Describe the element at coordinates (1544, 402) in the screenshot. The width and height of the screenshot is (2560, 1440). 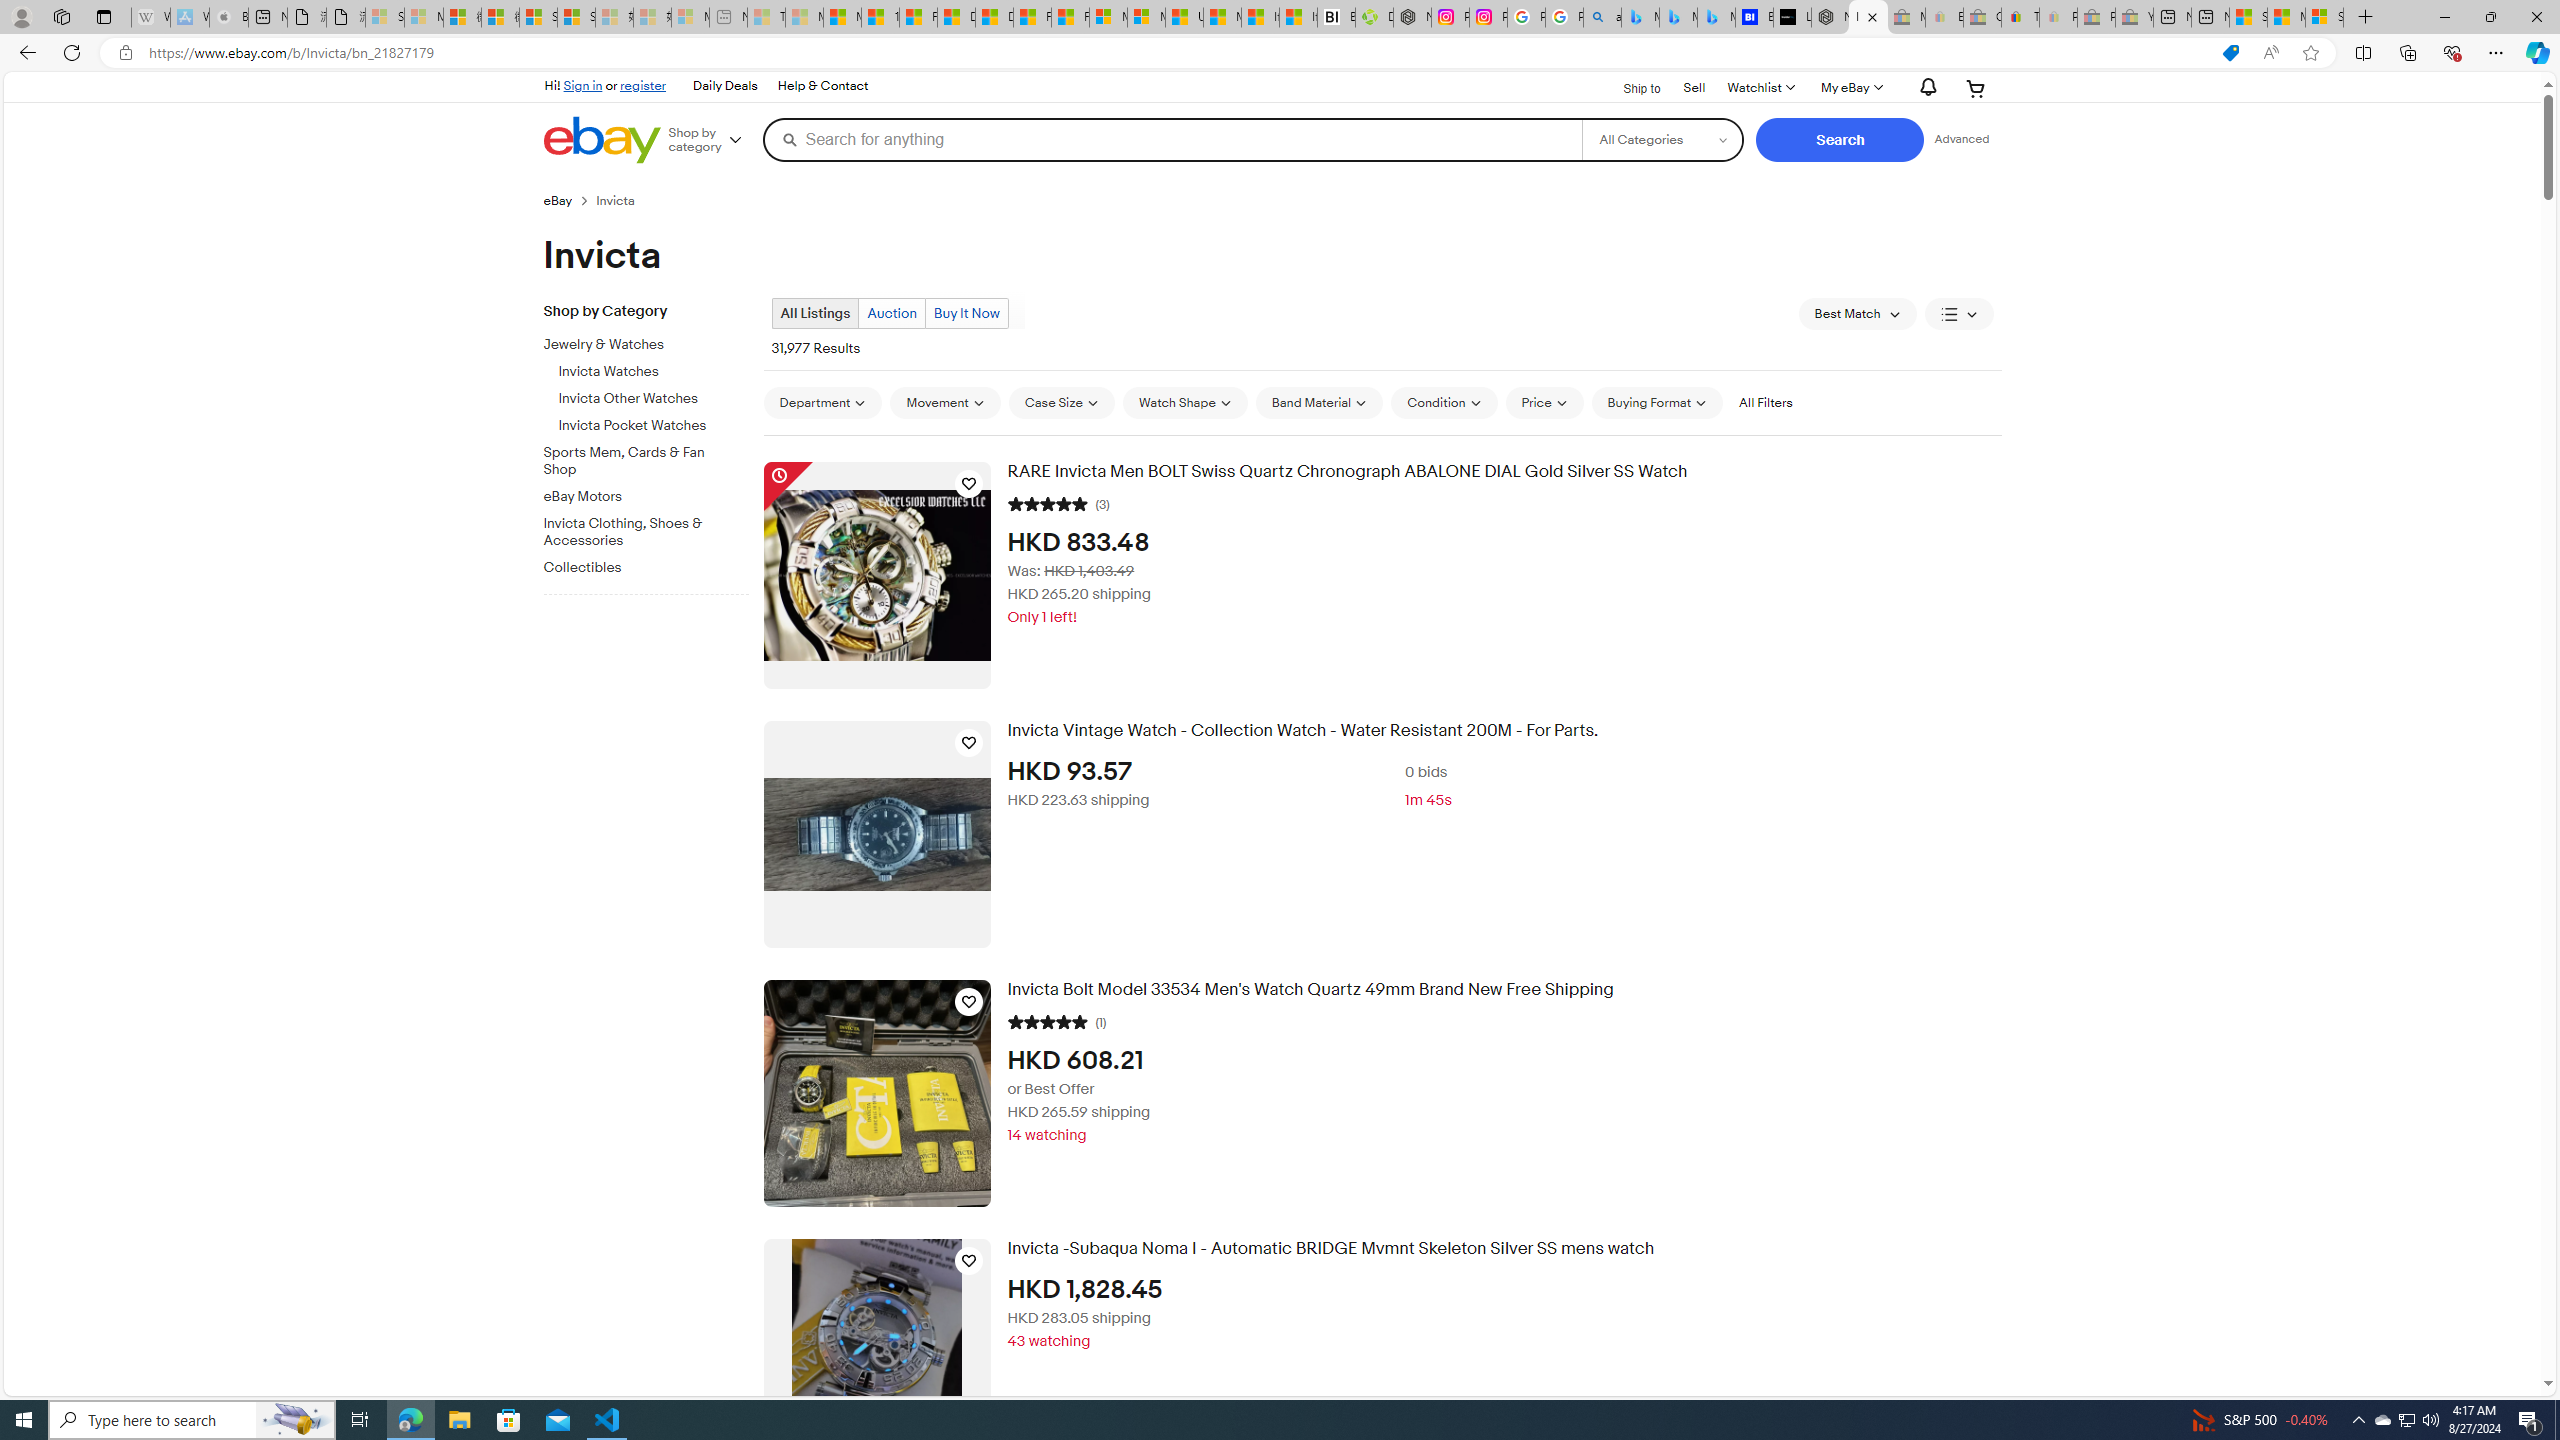
I see `Price` at that location.